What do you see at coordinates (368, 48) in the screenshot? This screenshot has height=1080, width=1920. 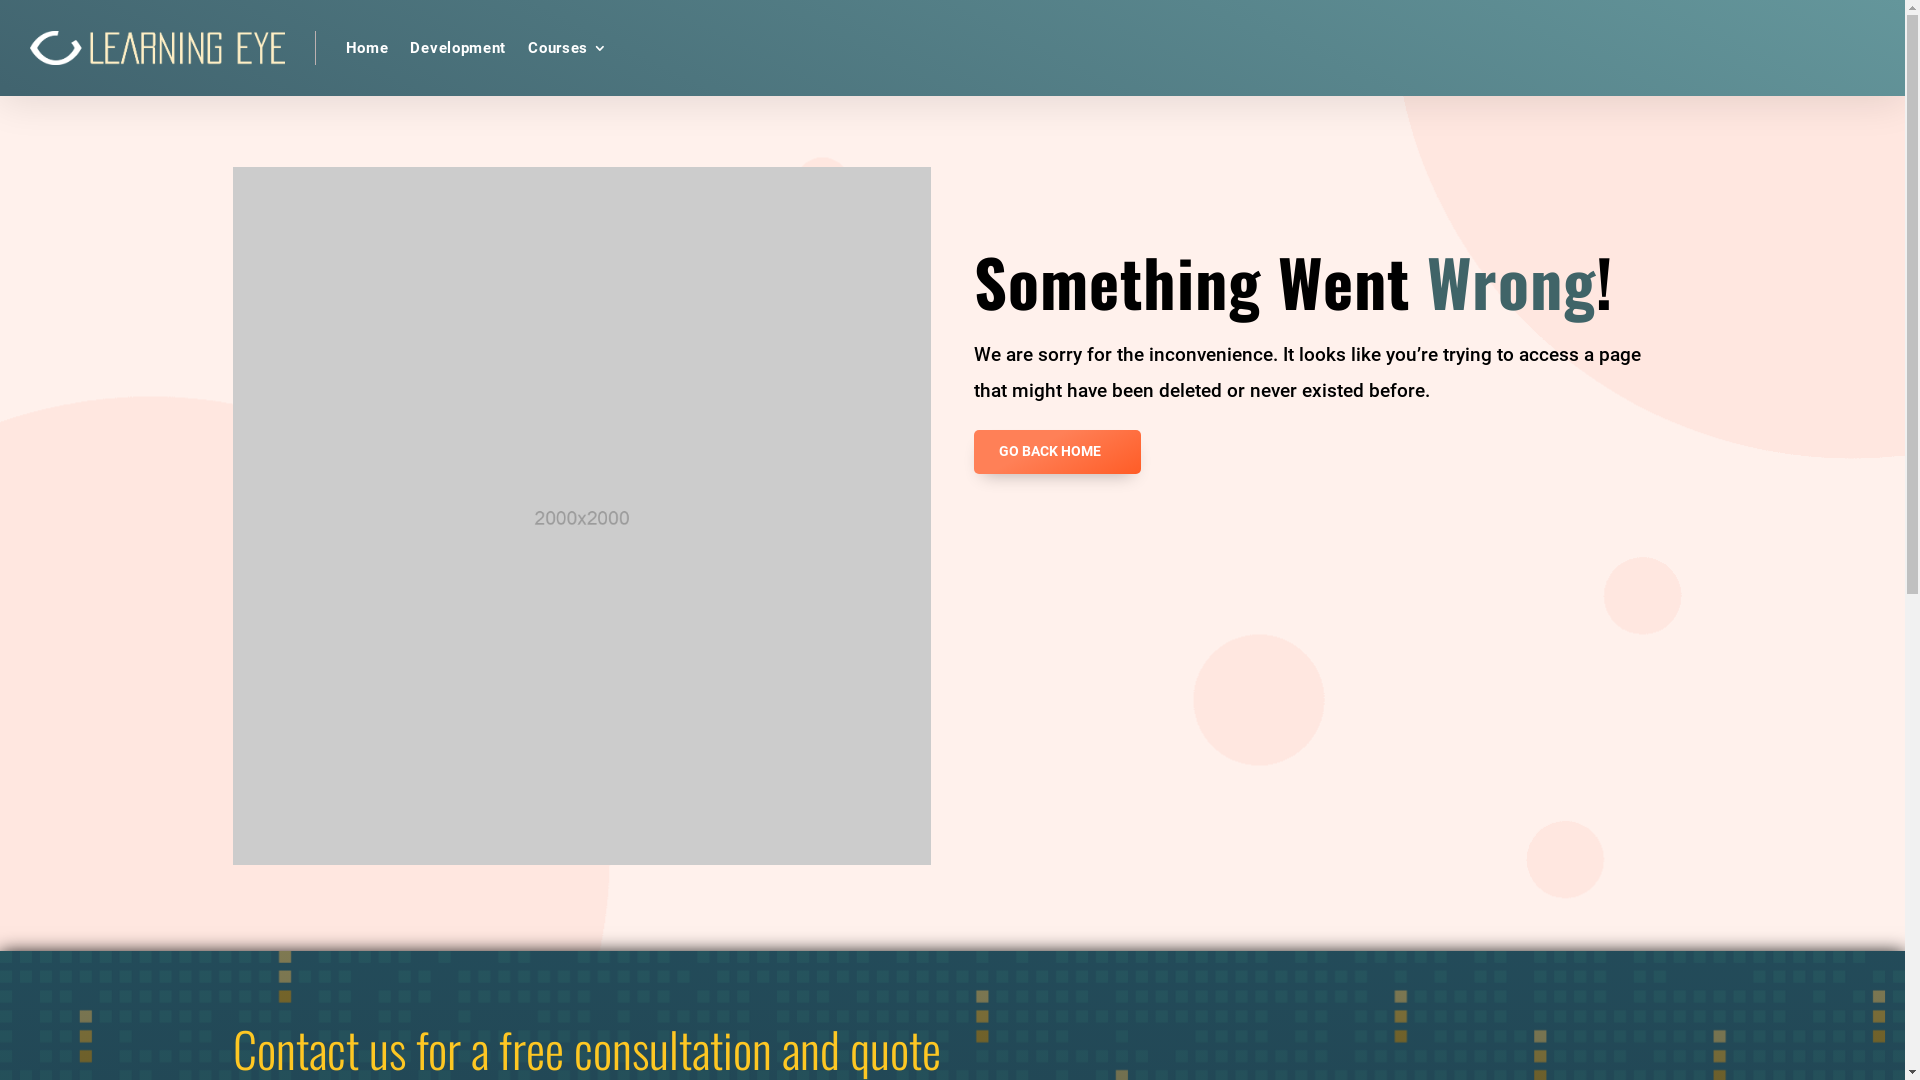 I see `Home` at bounding box center [368, 48].